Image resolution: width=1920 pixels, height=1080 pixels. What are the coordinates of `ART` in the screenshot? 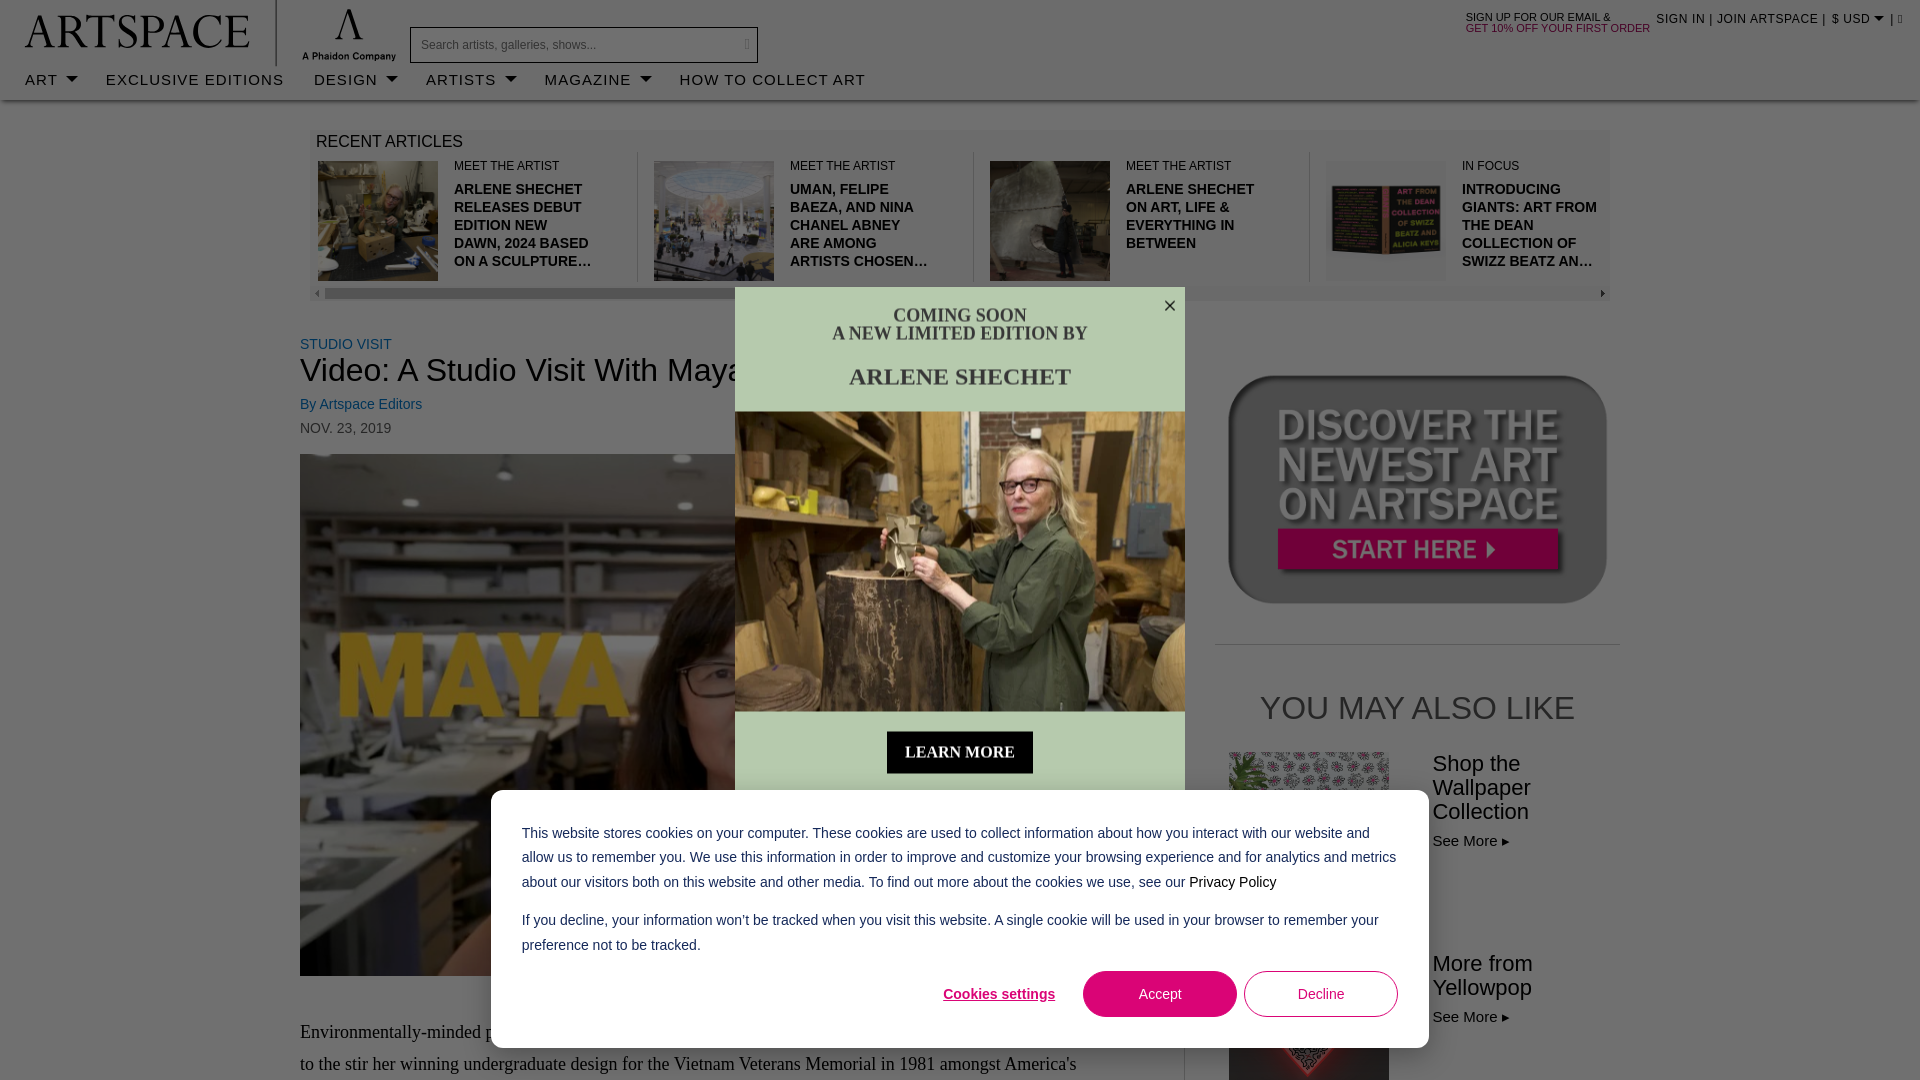 It's located at (50, 72).